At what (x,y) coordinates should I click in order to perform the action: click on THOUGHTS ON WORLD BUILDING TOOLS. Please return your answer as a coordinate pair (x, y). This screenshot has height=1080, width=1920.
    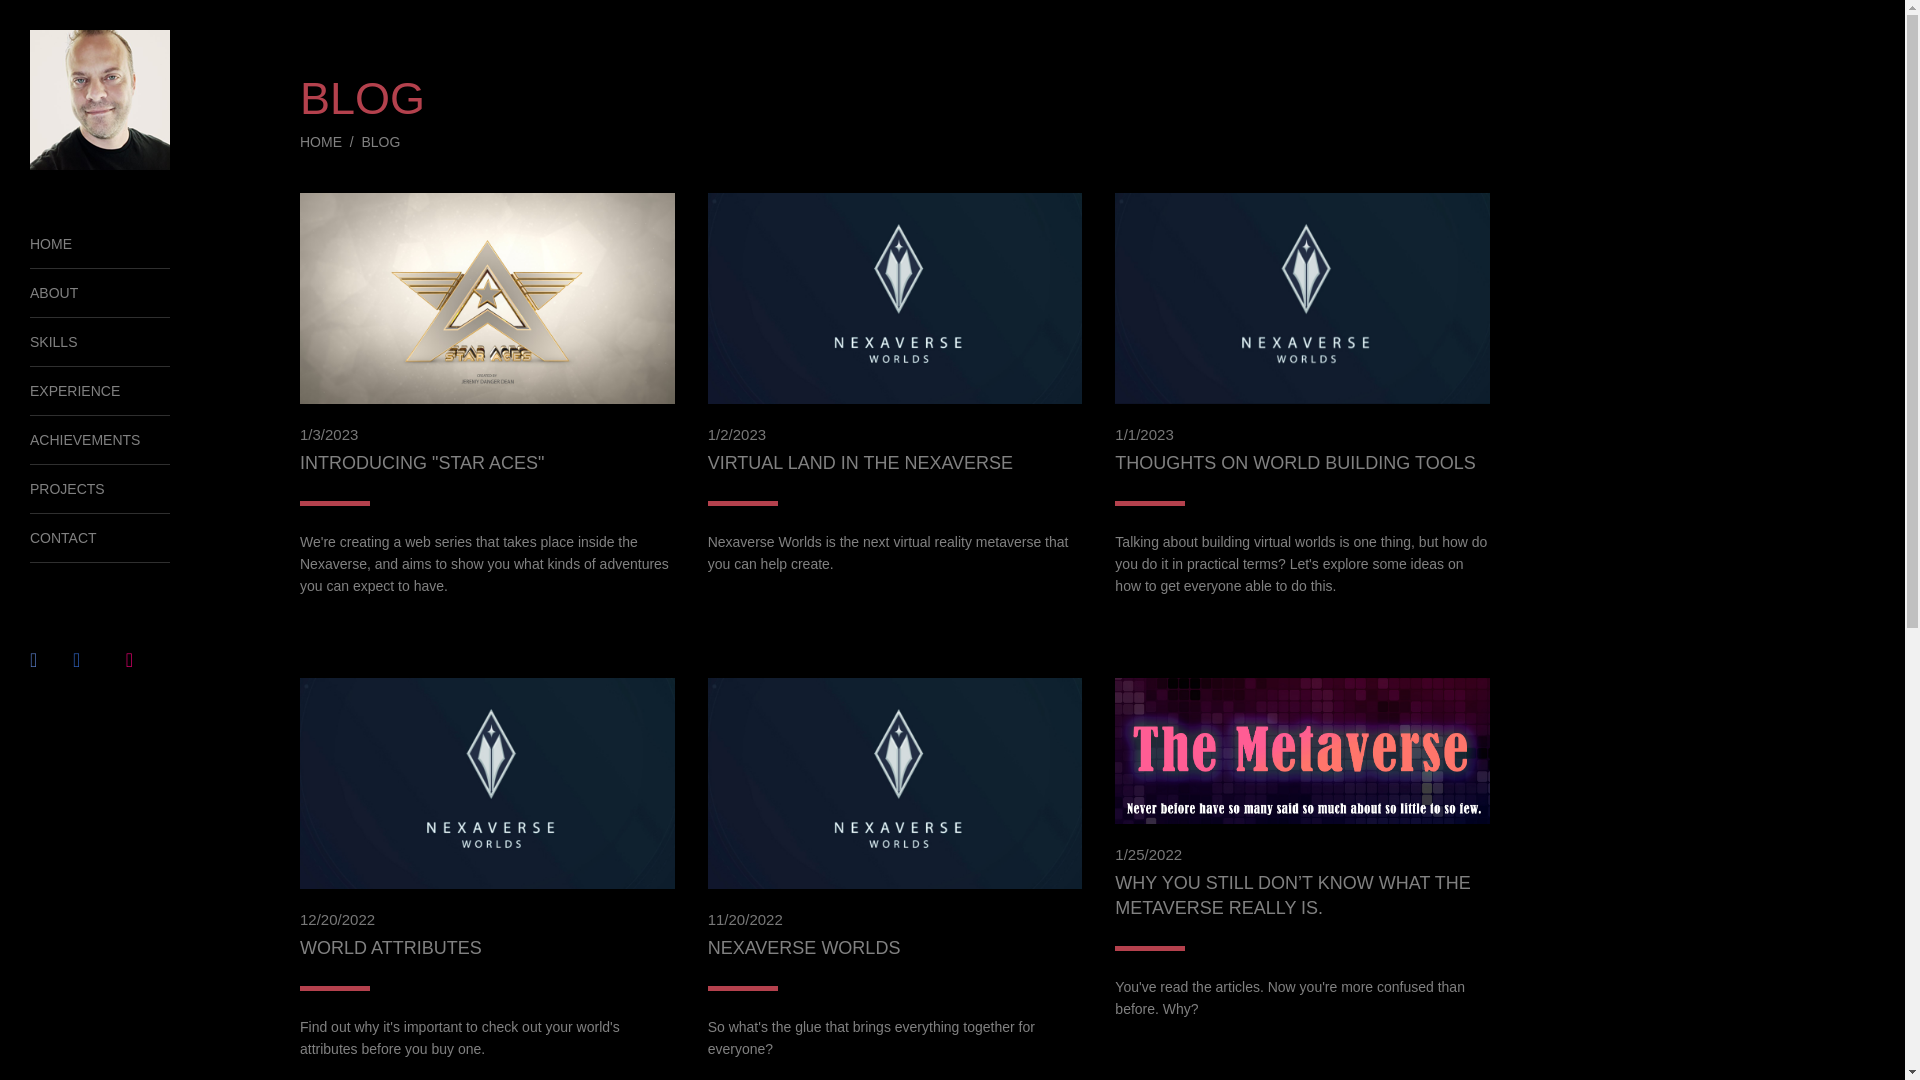
    Looking at the image, I should click on (1294, 462).